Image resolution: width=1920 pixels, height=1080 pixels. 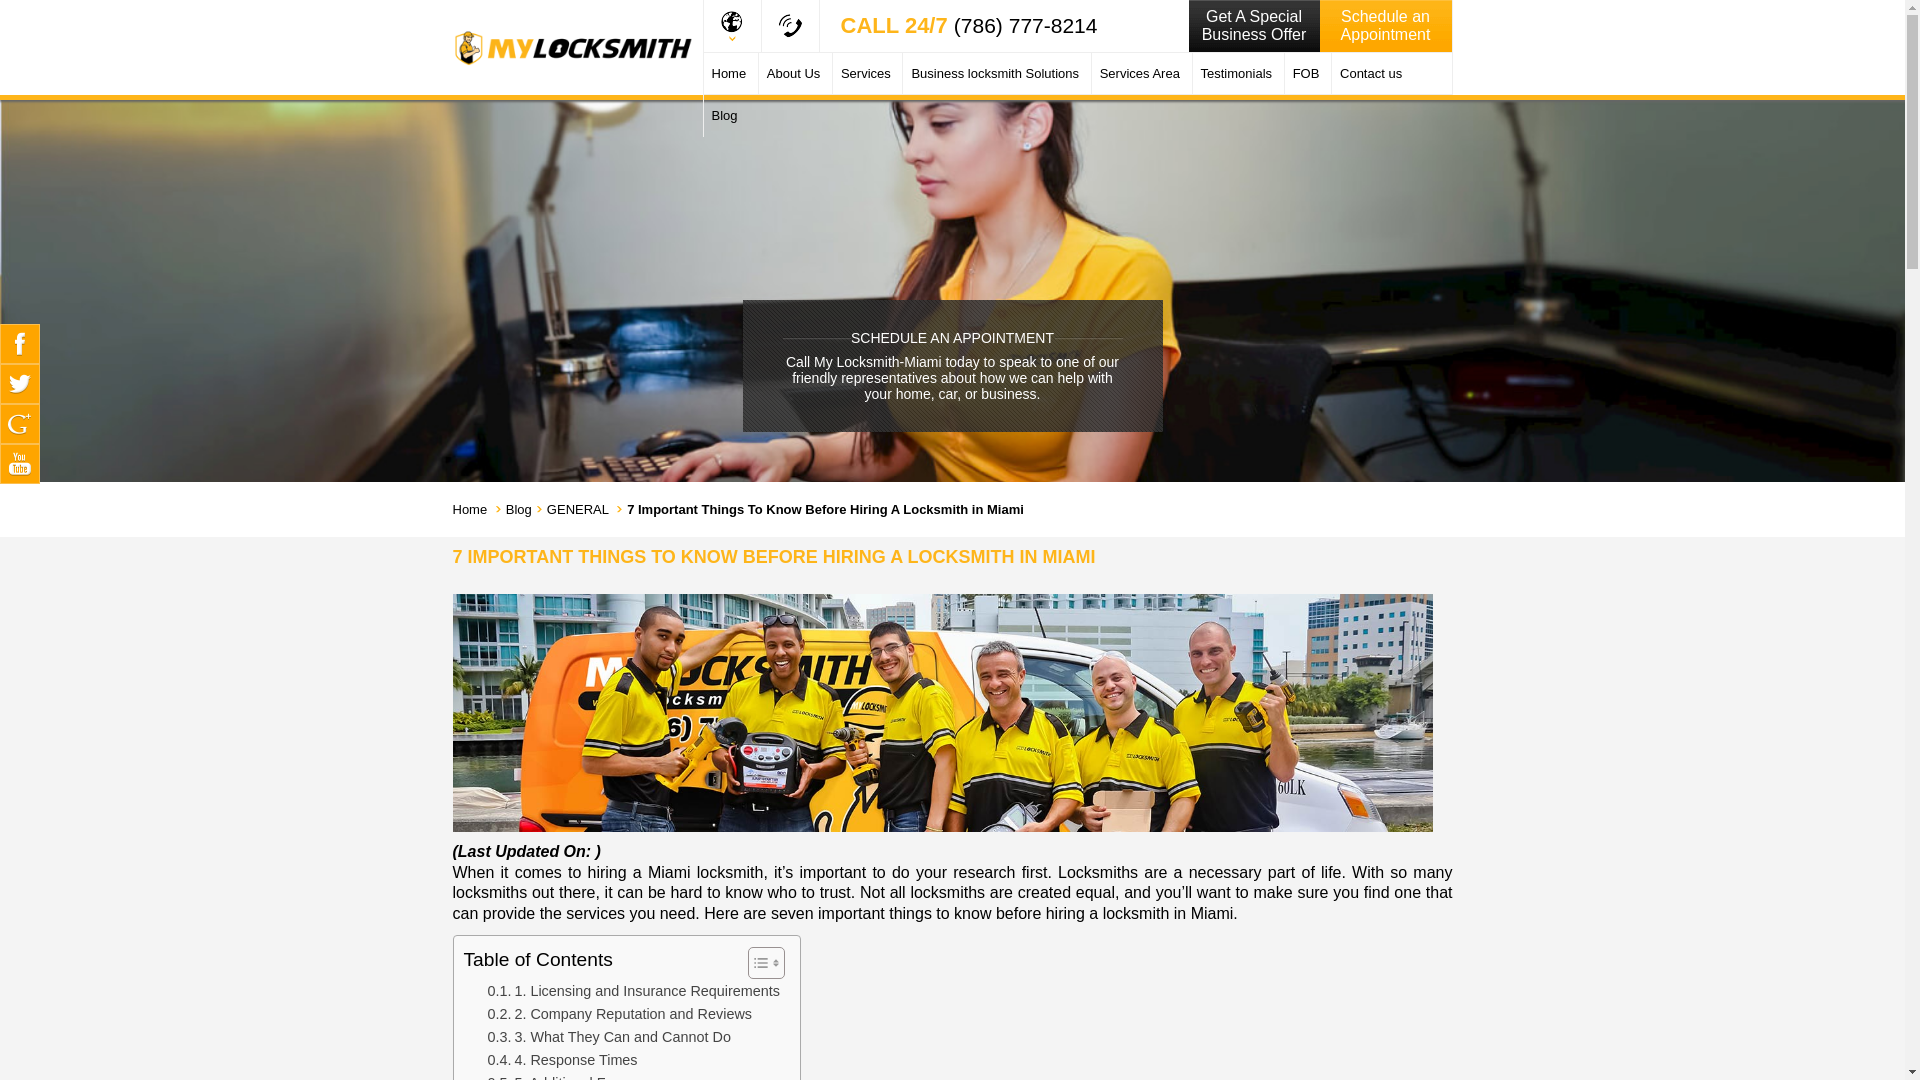 I want to click on 4. Response Times, so click(x=562, y=1060).